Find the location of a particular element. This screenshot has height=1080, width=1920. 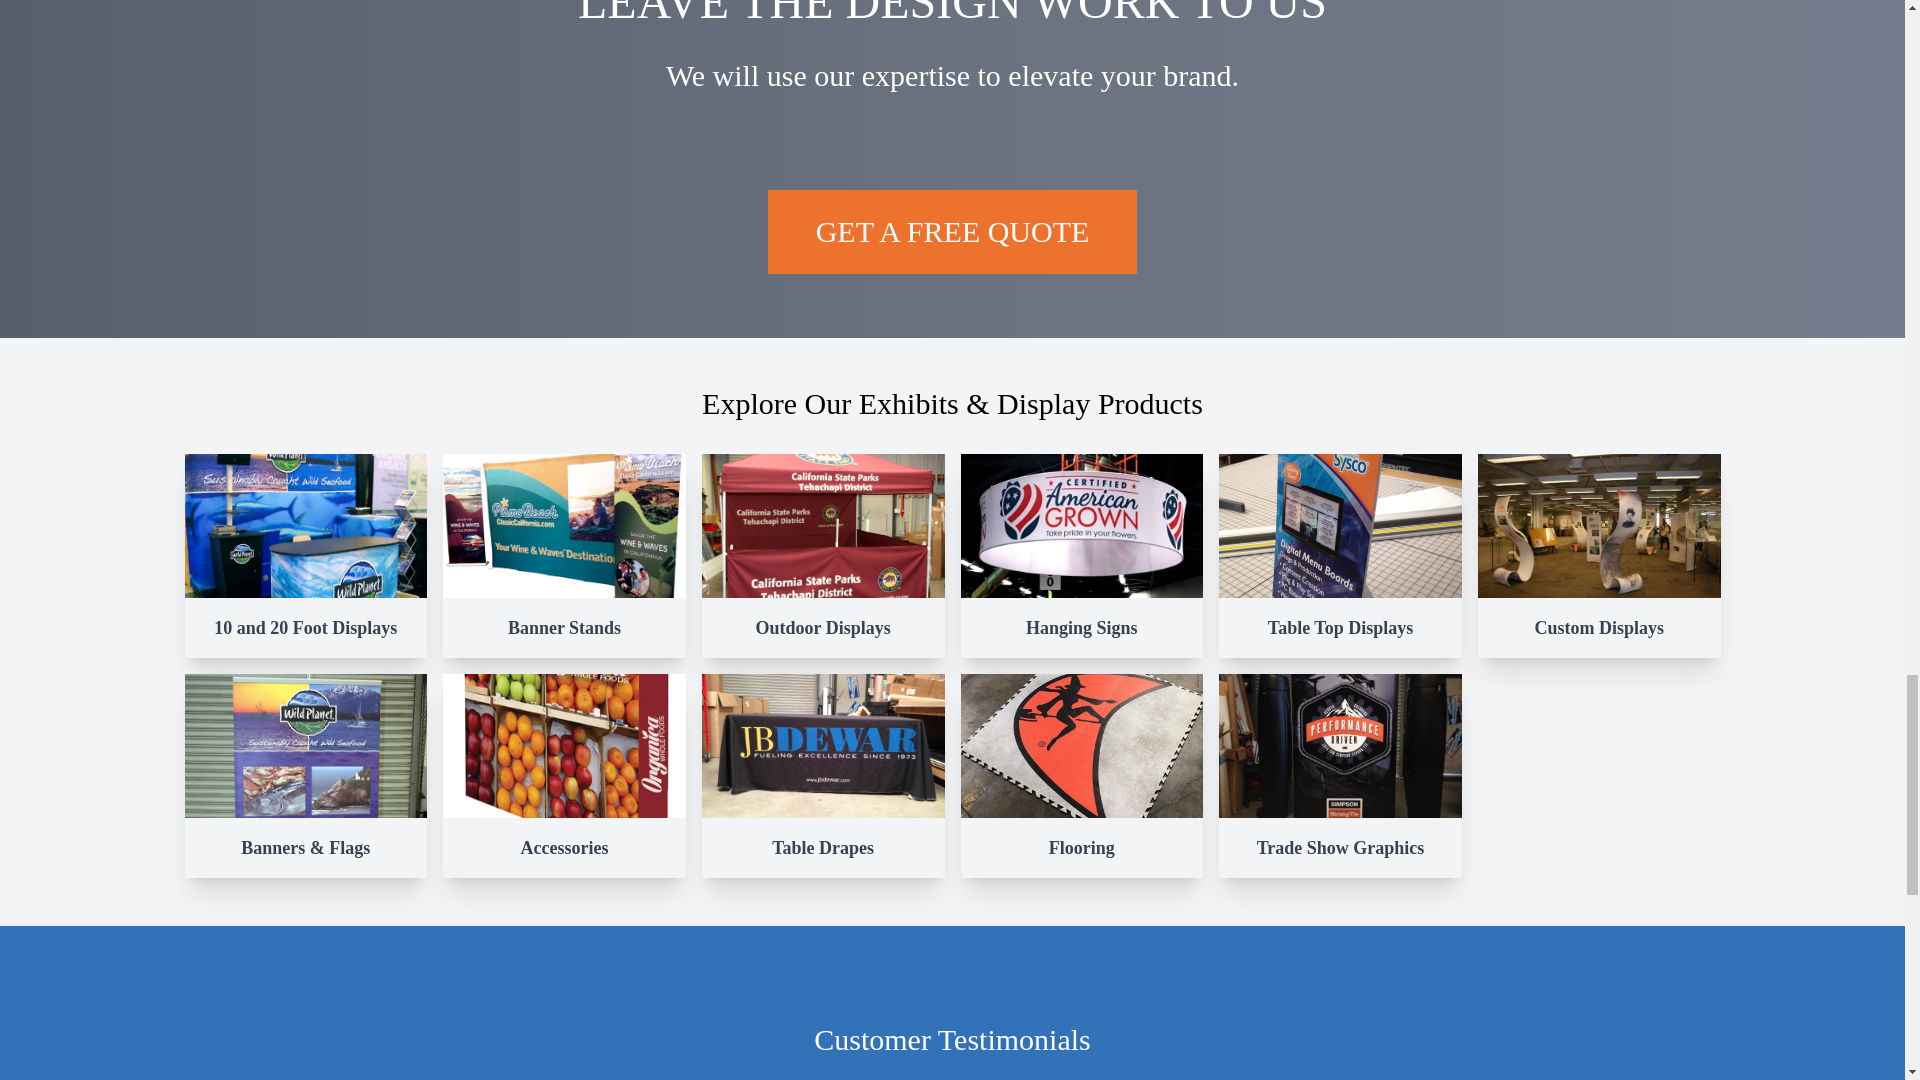

Table Drapes is located at coordinates (823, 776).